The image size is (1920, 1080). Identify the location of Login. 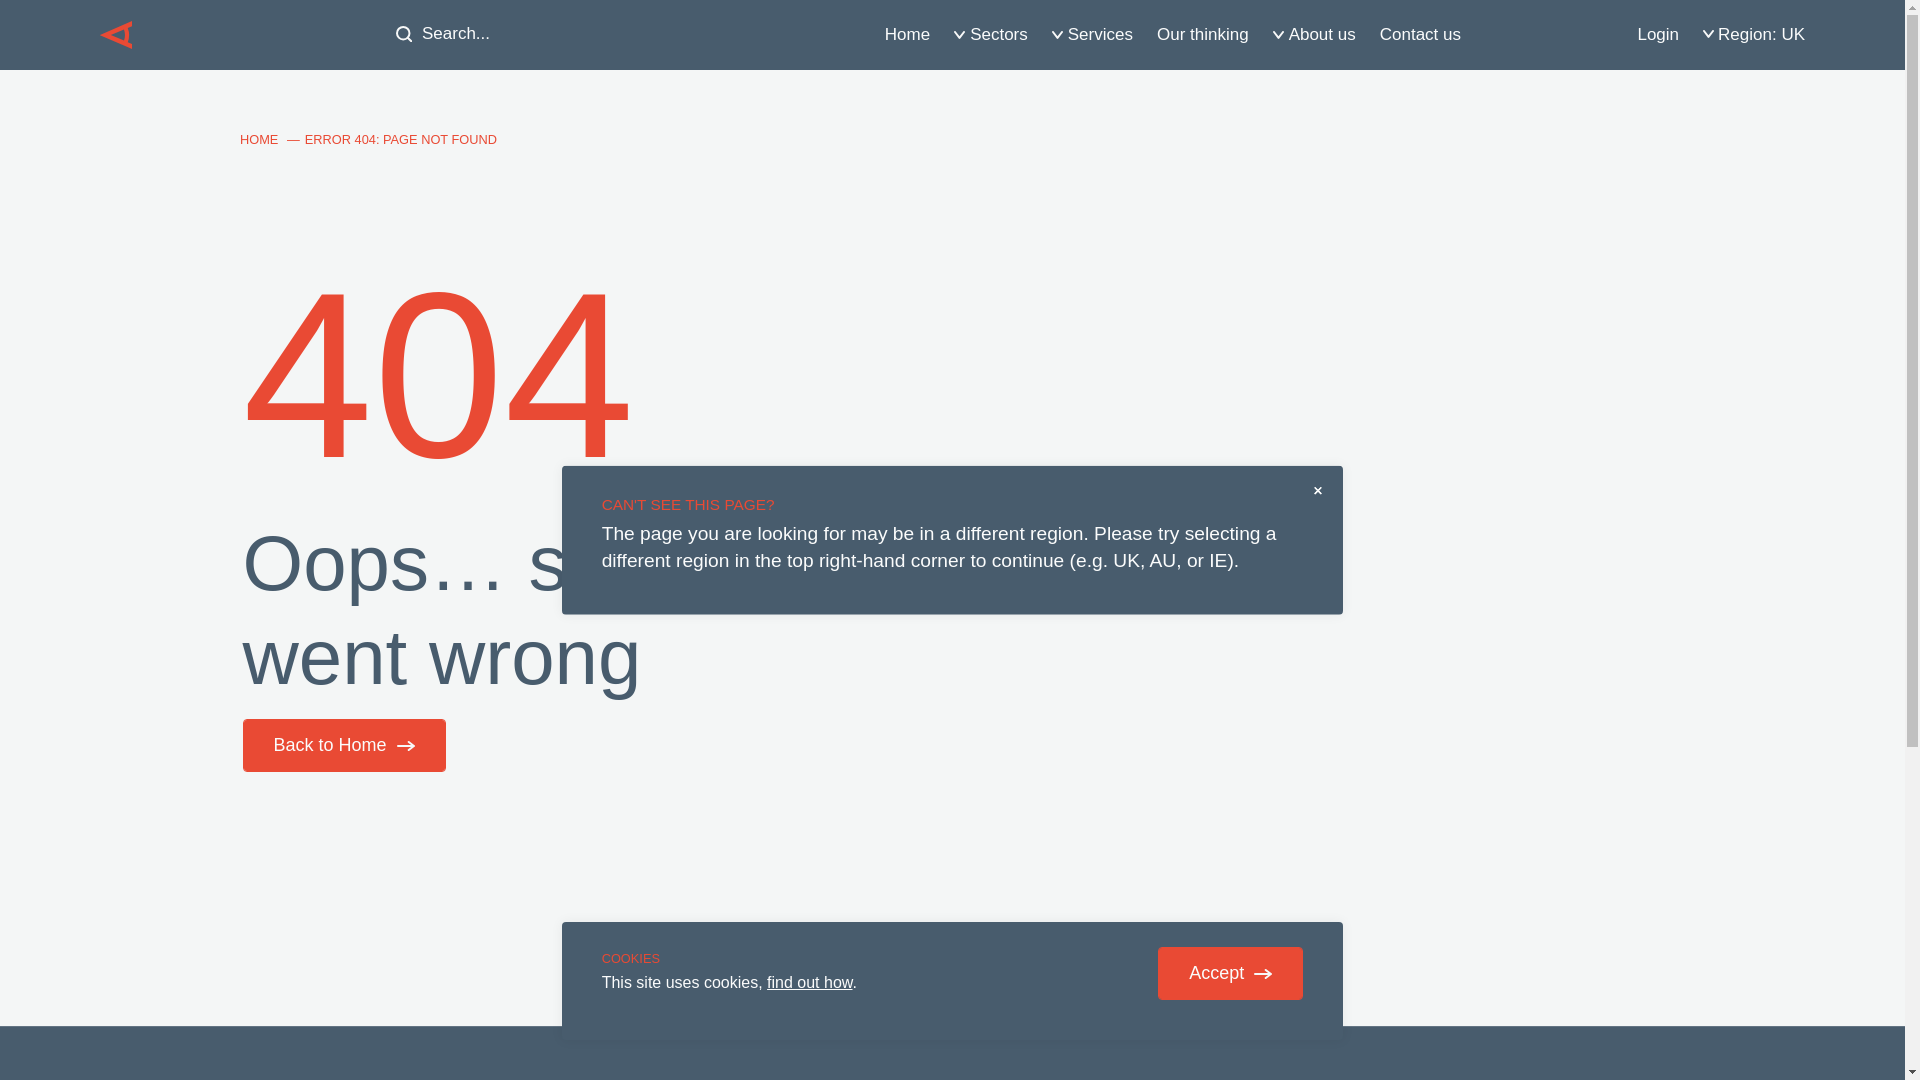
(1658, 34).